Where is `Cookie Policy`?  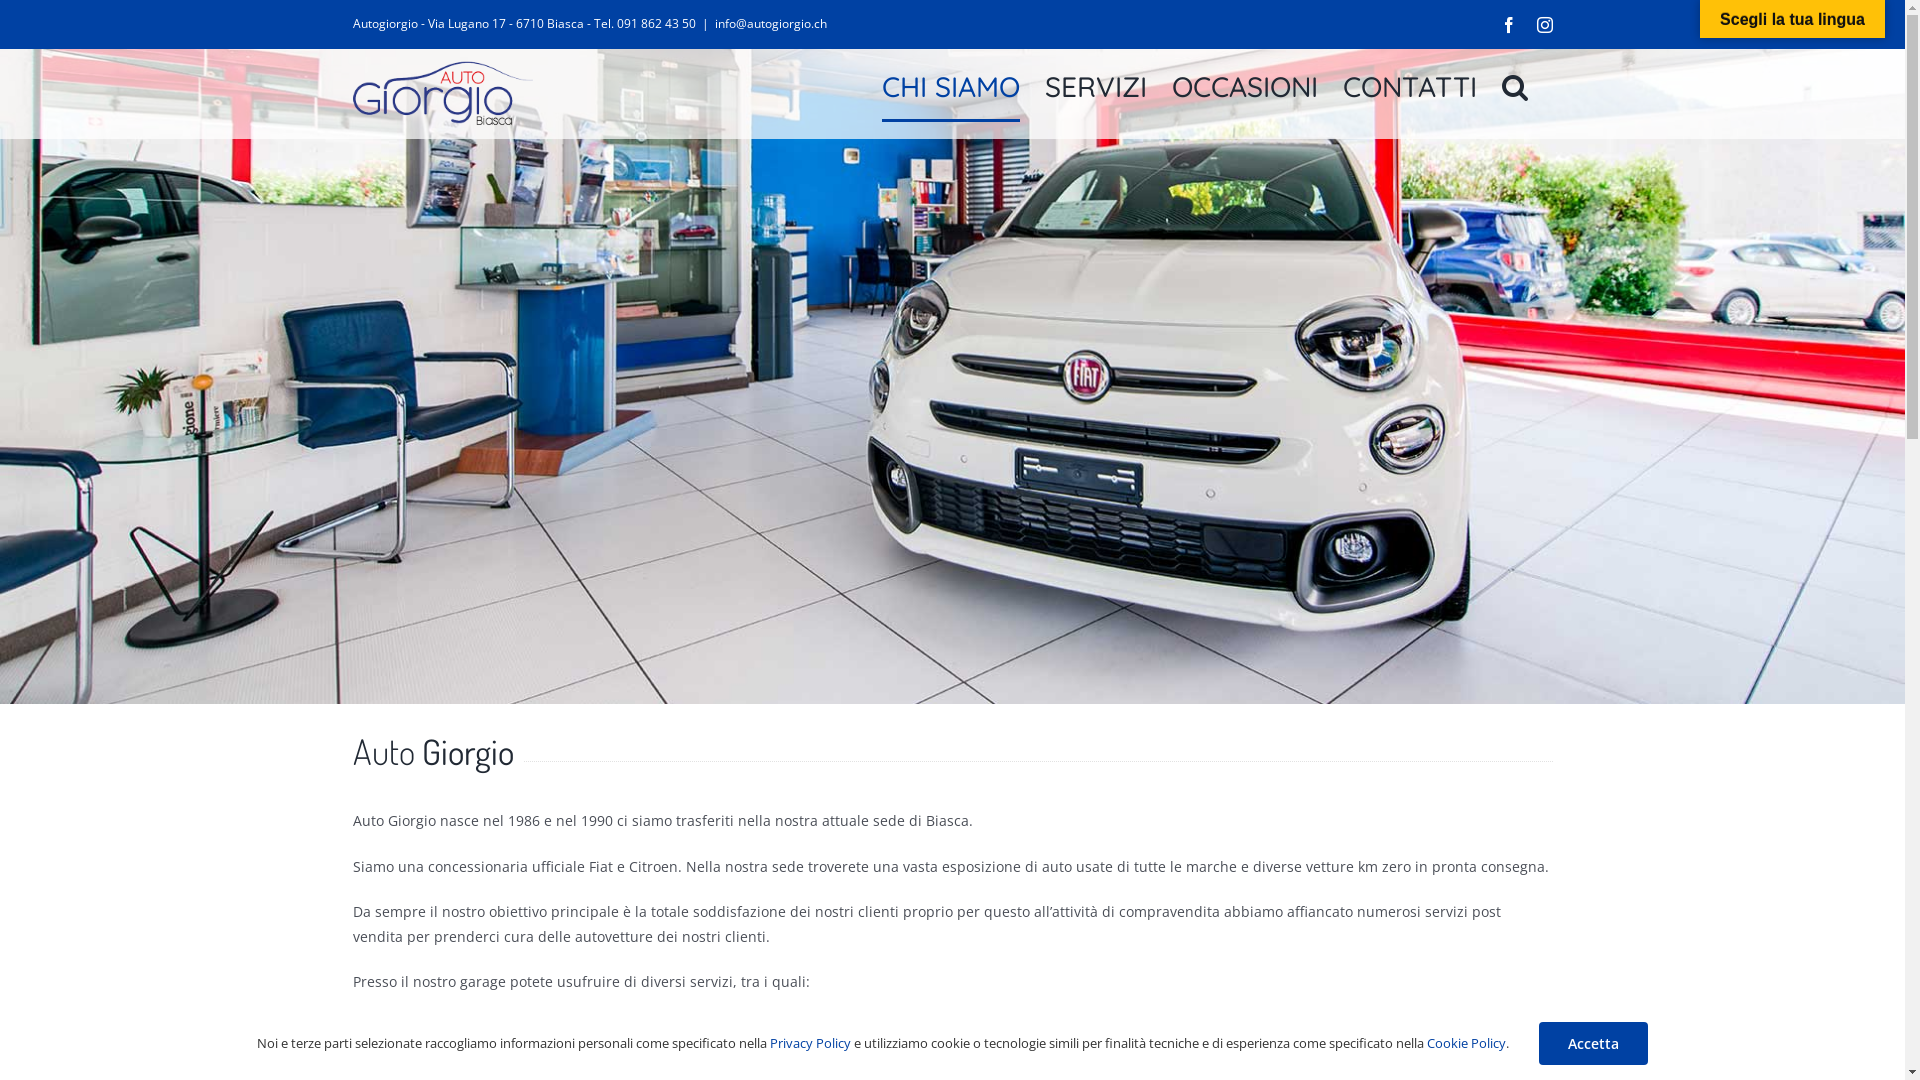 Cookie Policy is located at coordinates (1466, 1043).